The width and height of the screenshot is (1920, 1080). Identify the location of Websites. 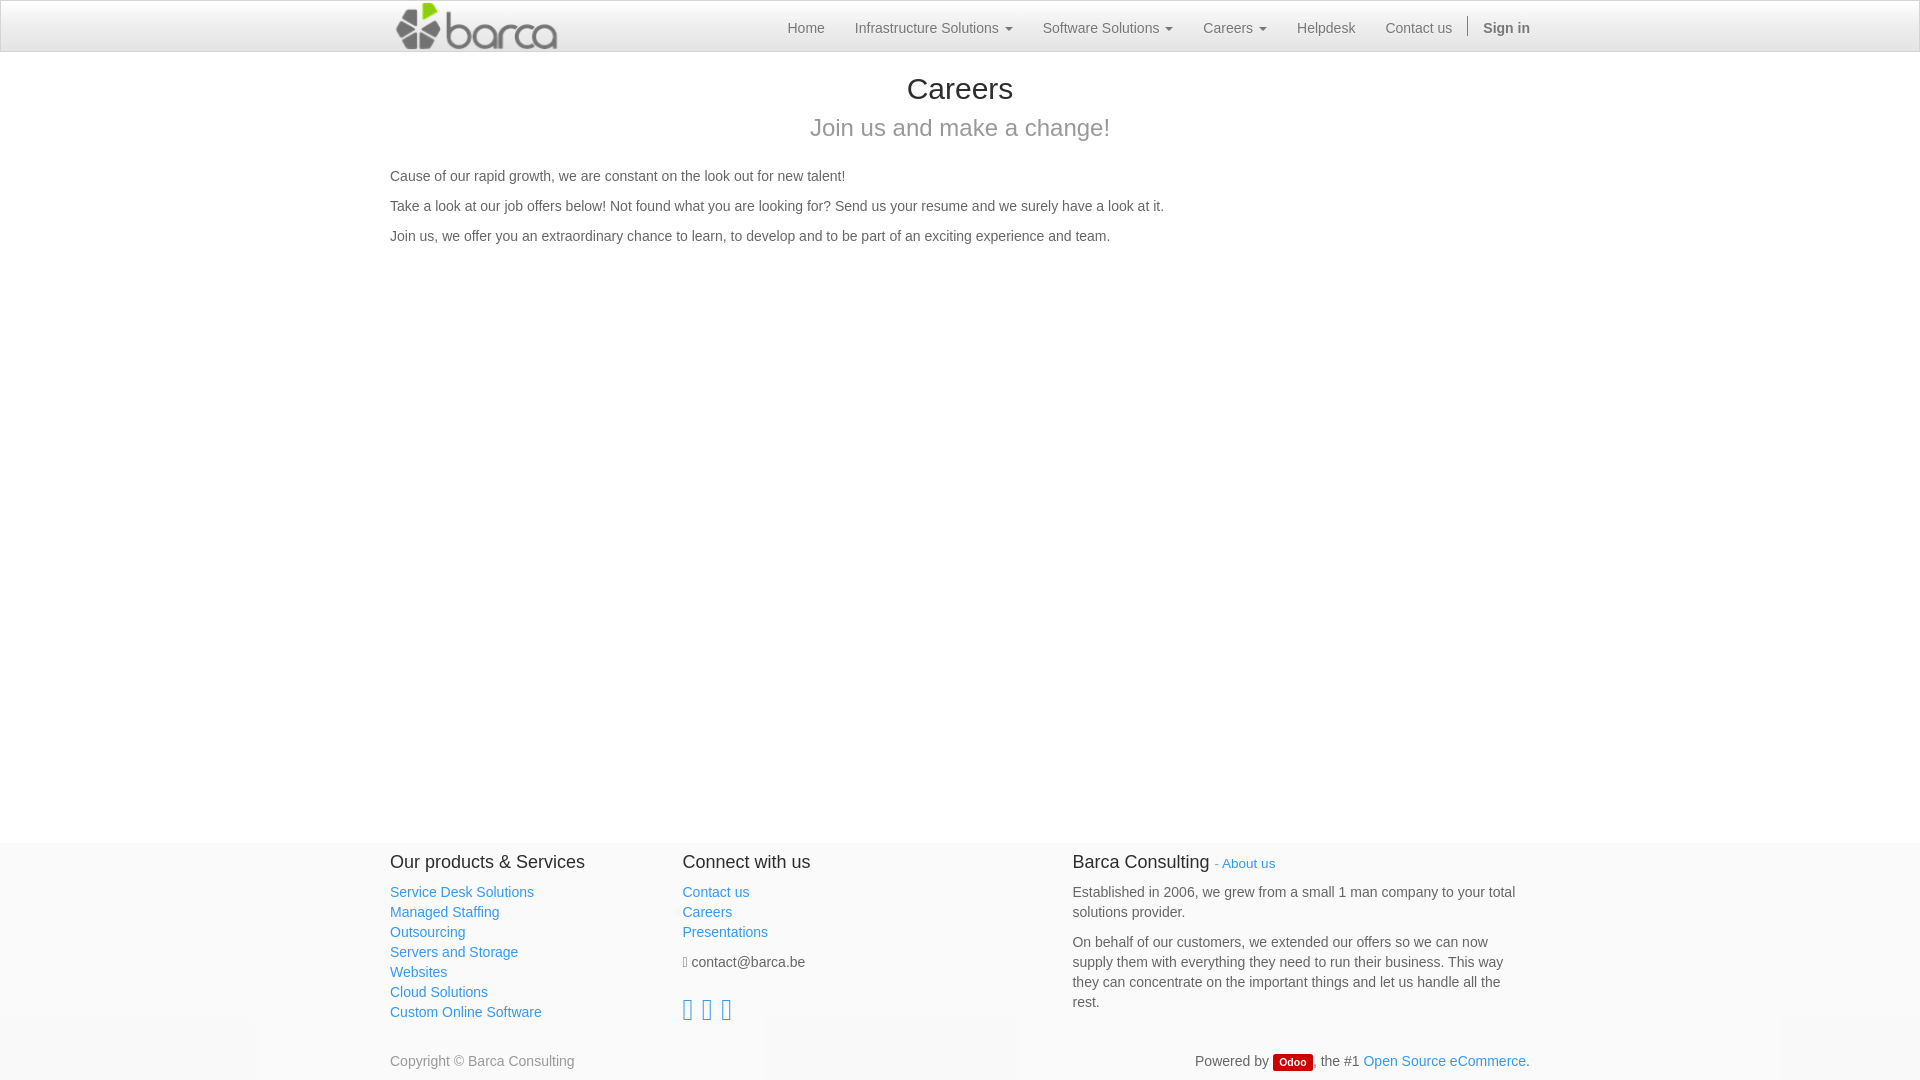
(418, 972).